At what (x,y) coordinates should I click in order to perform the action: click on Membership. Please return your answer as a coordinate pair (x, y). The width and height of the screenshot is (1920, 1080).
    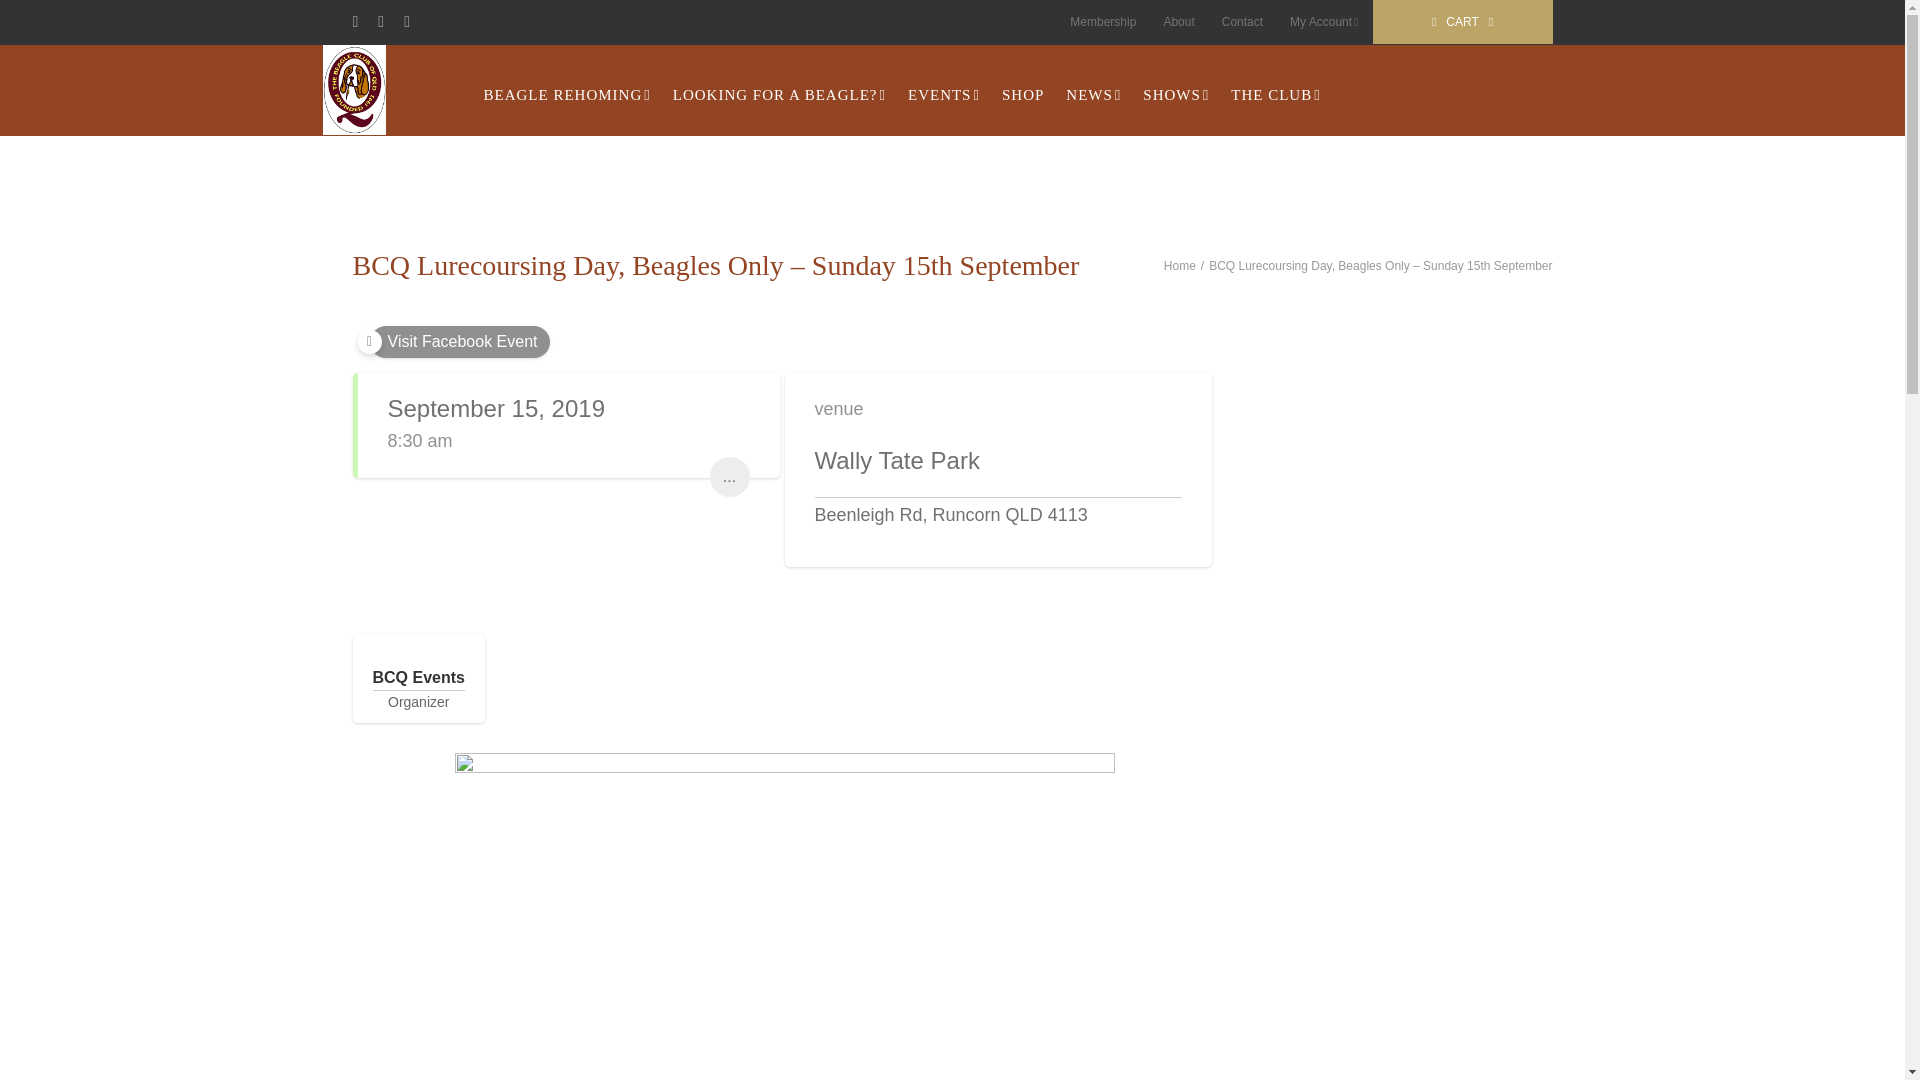
    Looking at the image, I should click on (1102, 22).